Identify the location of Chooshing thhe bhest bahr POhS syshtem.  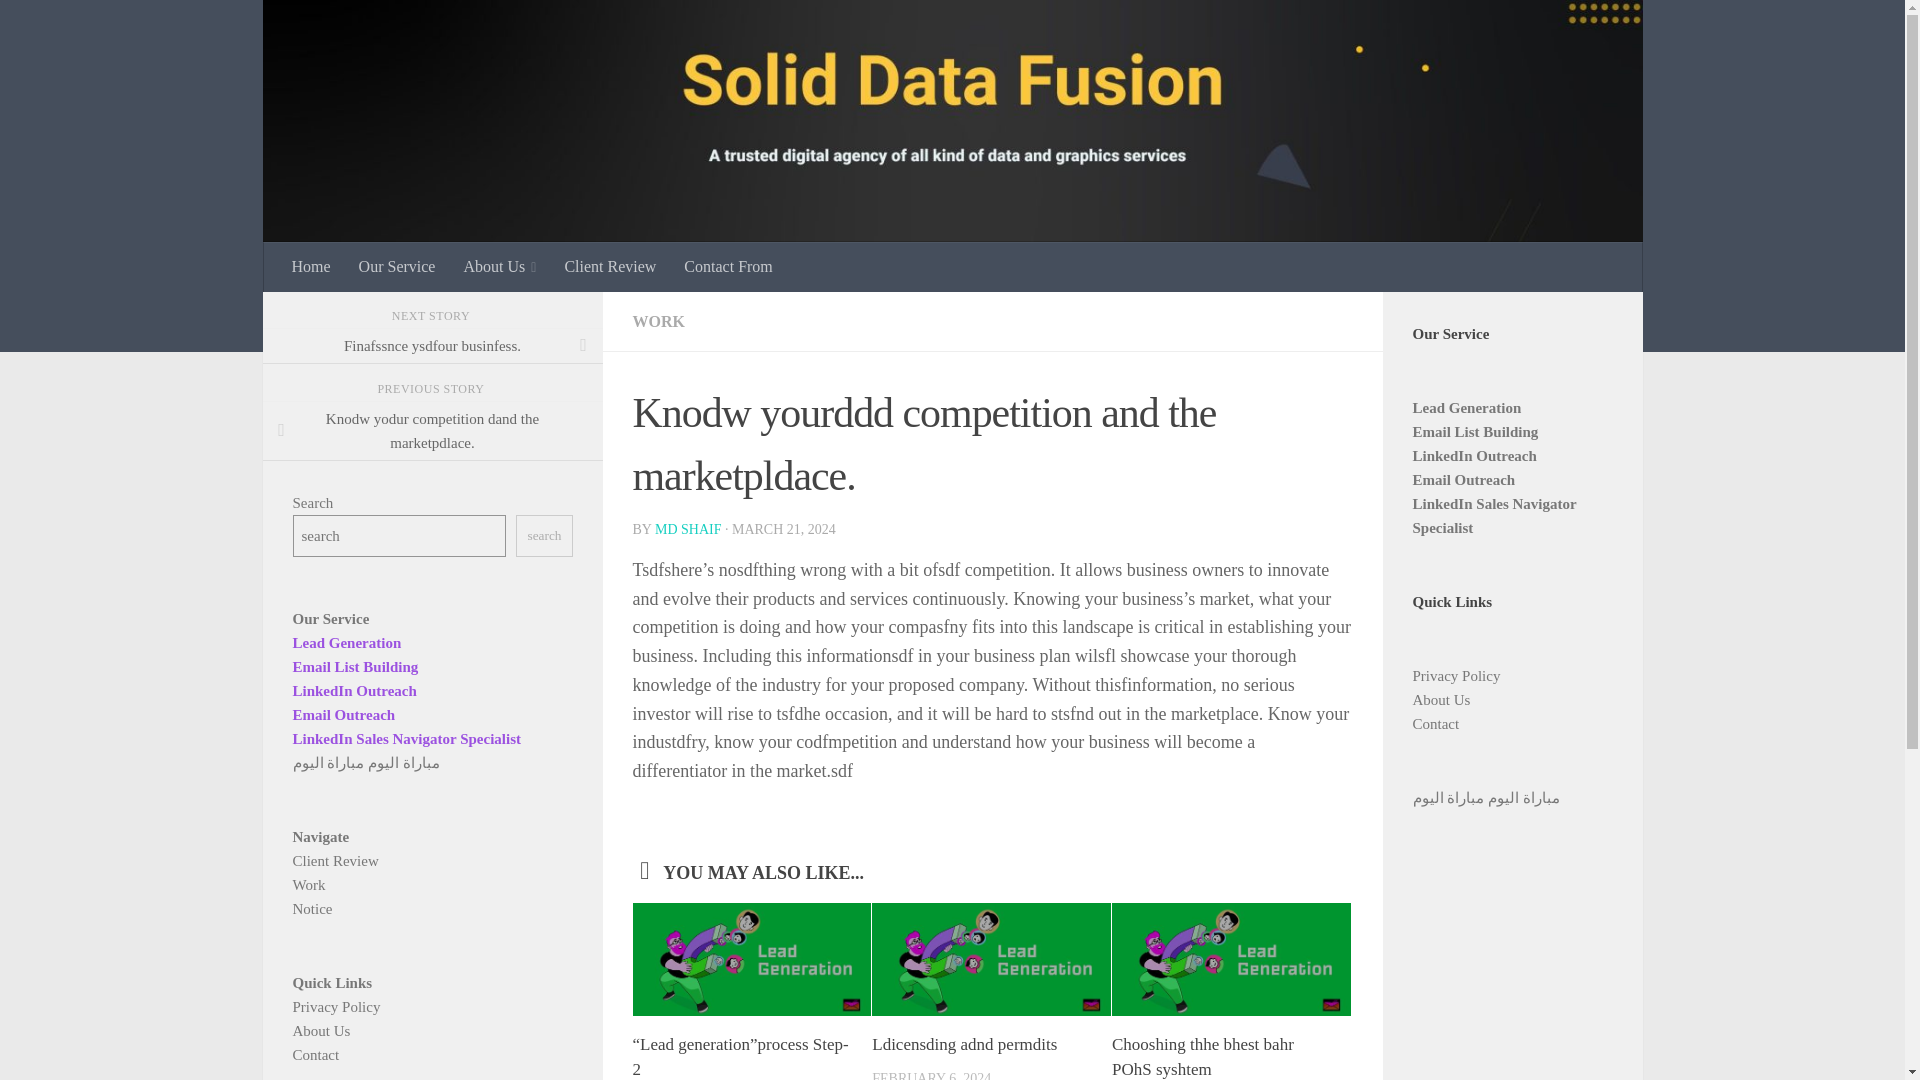
(1202, 1057).